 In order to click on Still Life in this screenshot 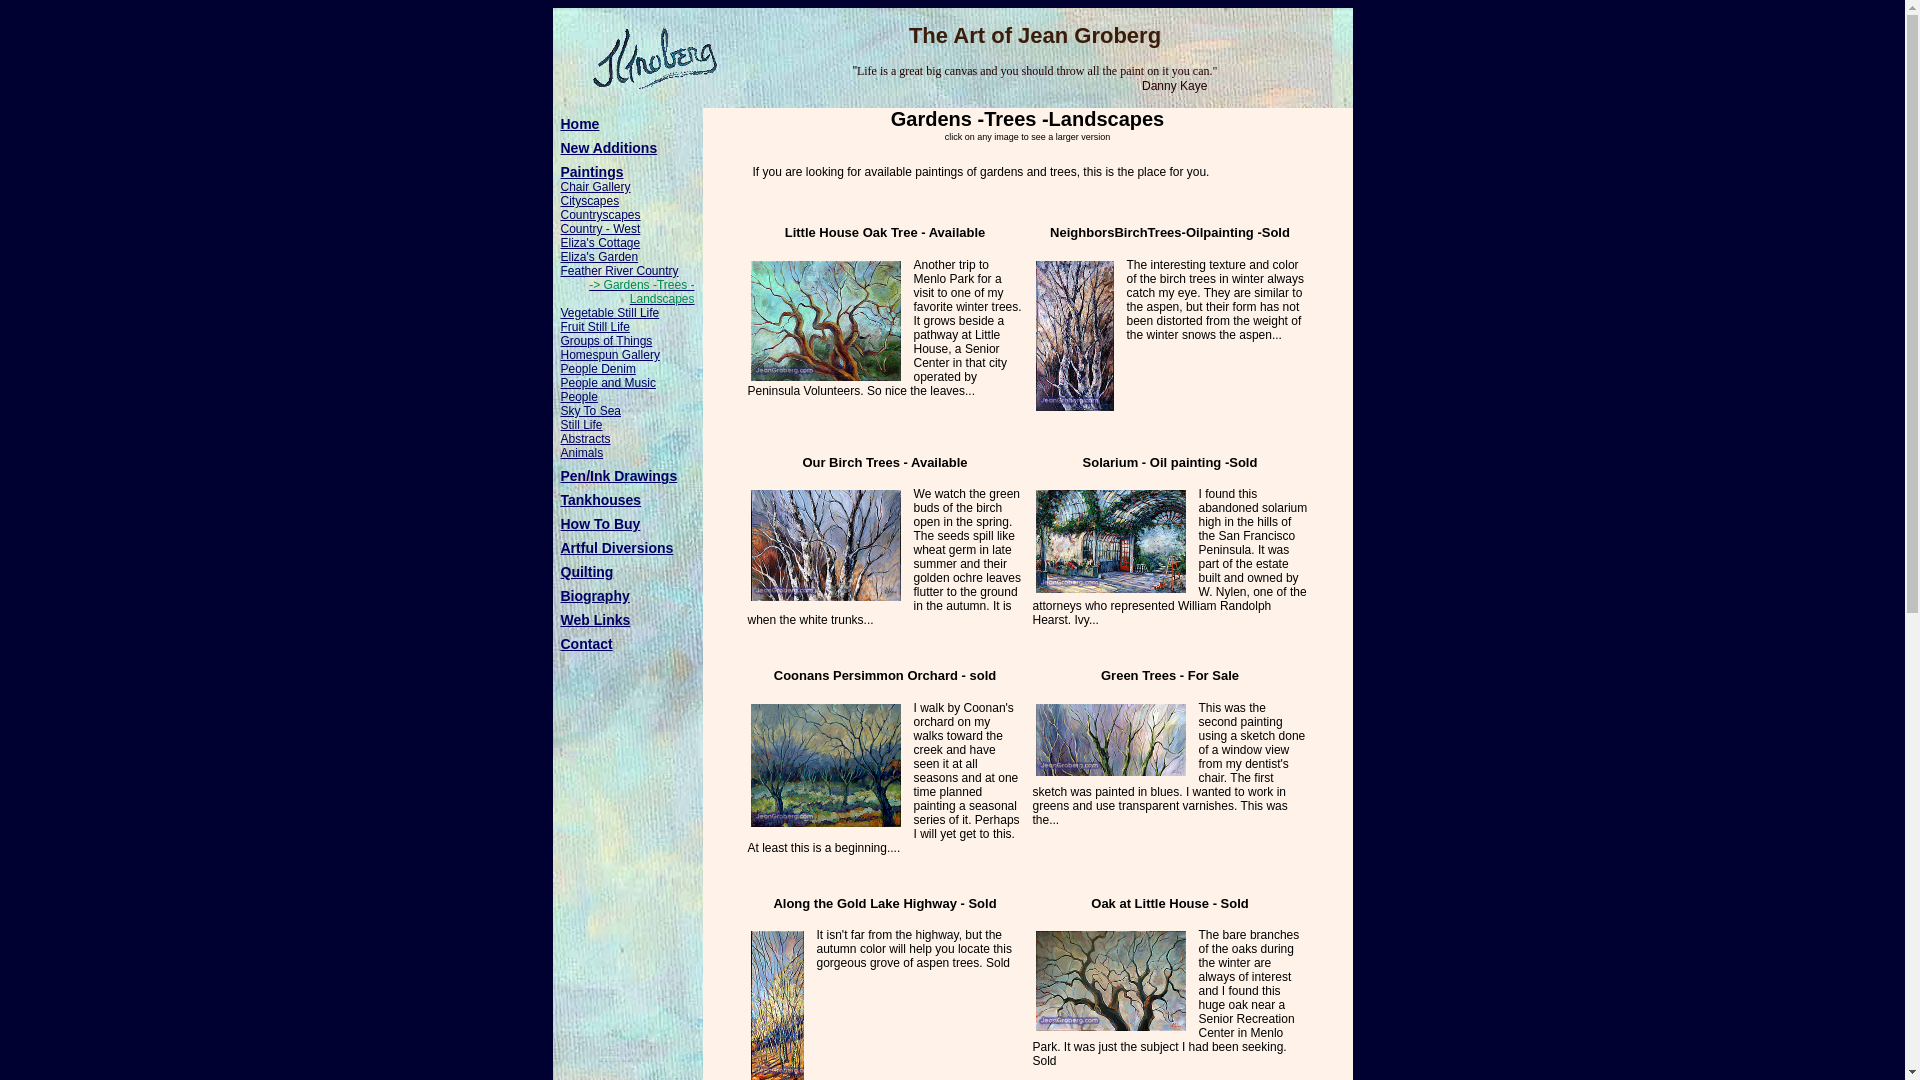, I will do `click(626, 424)`.